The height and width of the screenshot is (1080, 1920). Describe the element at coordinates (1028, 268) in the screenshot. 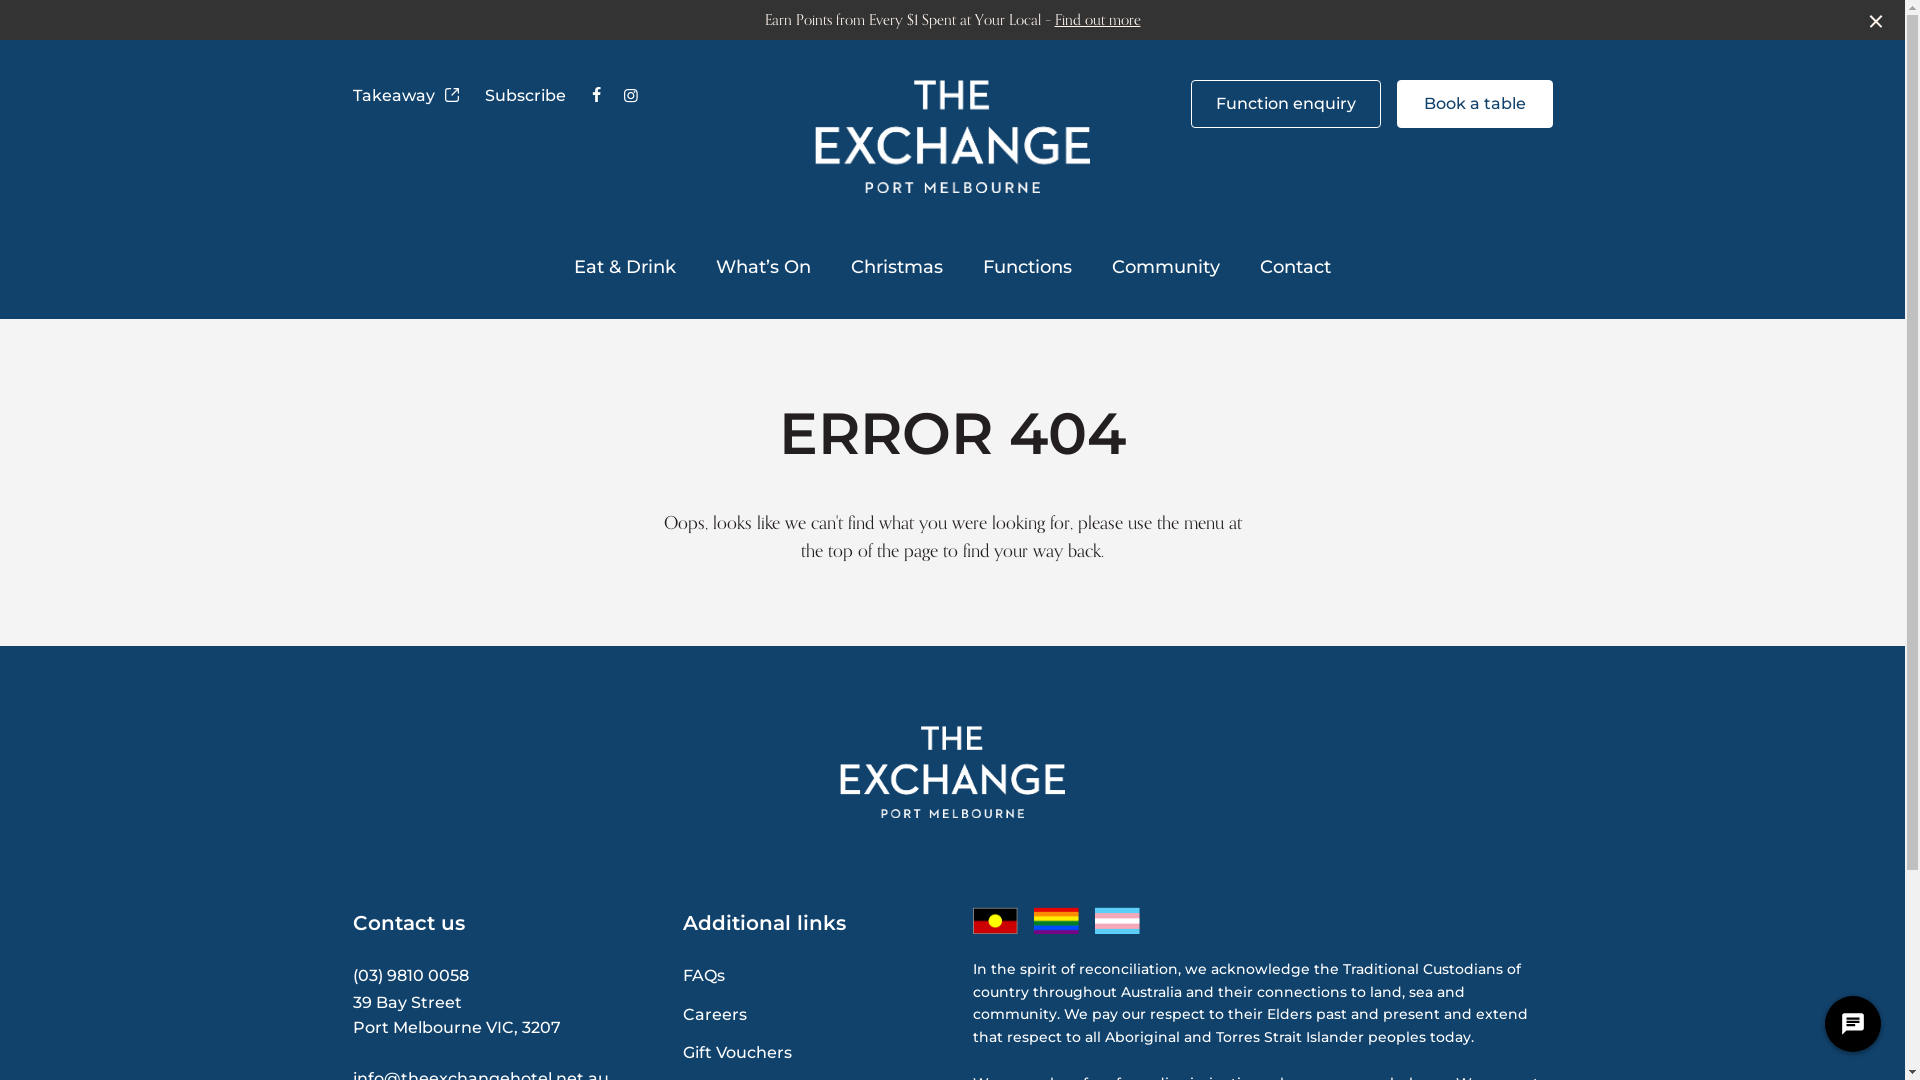

I see `Functions` at that location.